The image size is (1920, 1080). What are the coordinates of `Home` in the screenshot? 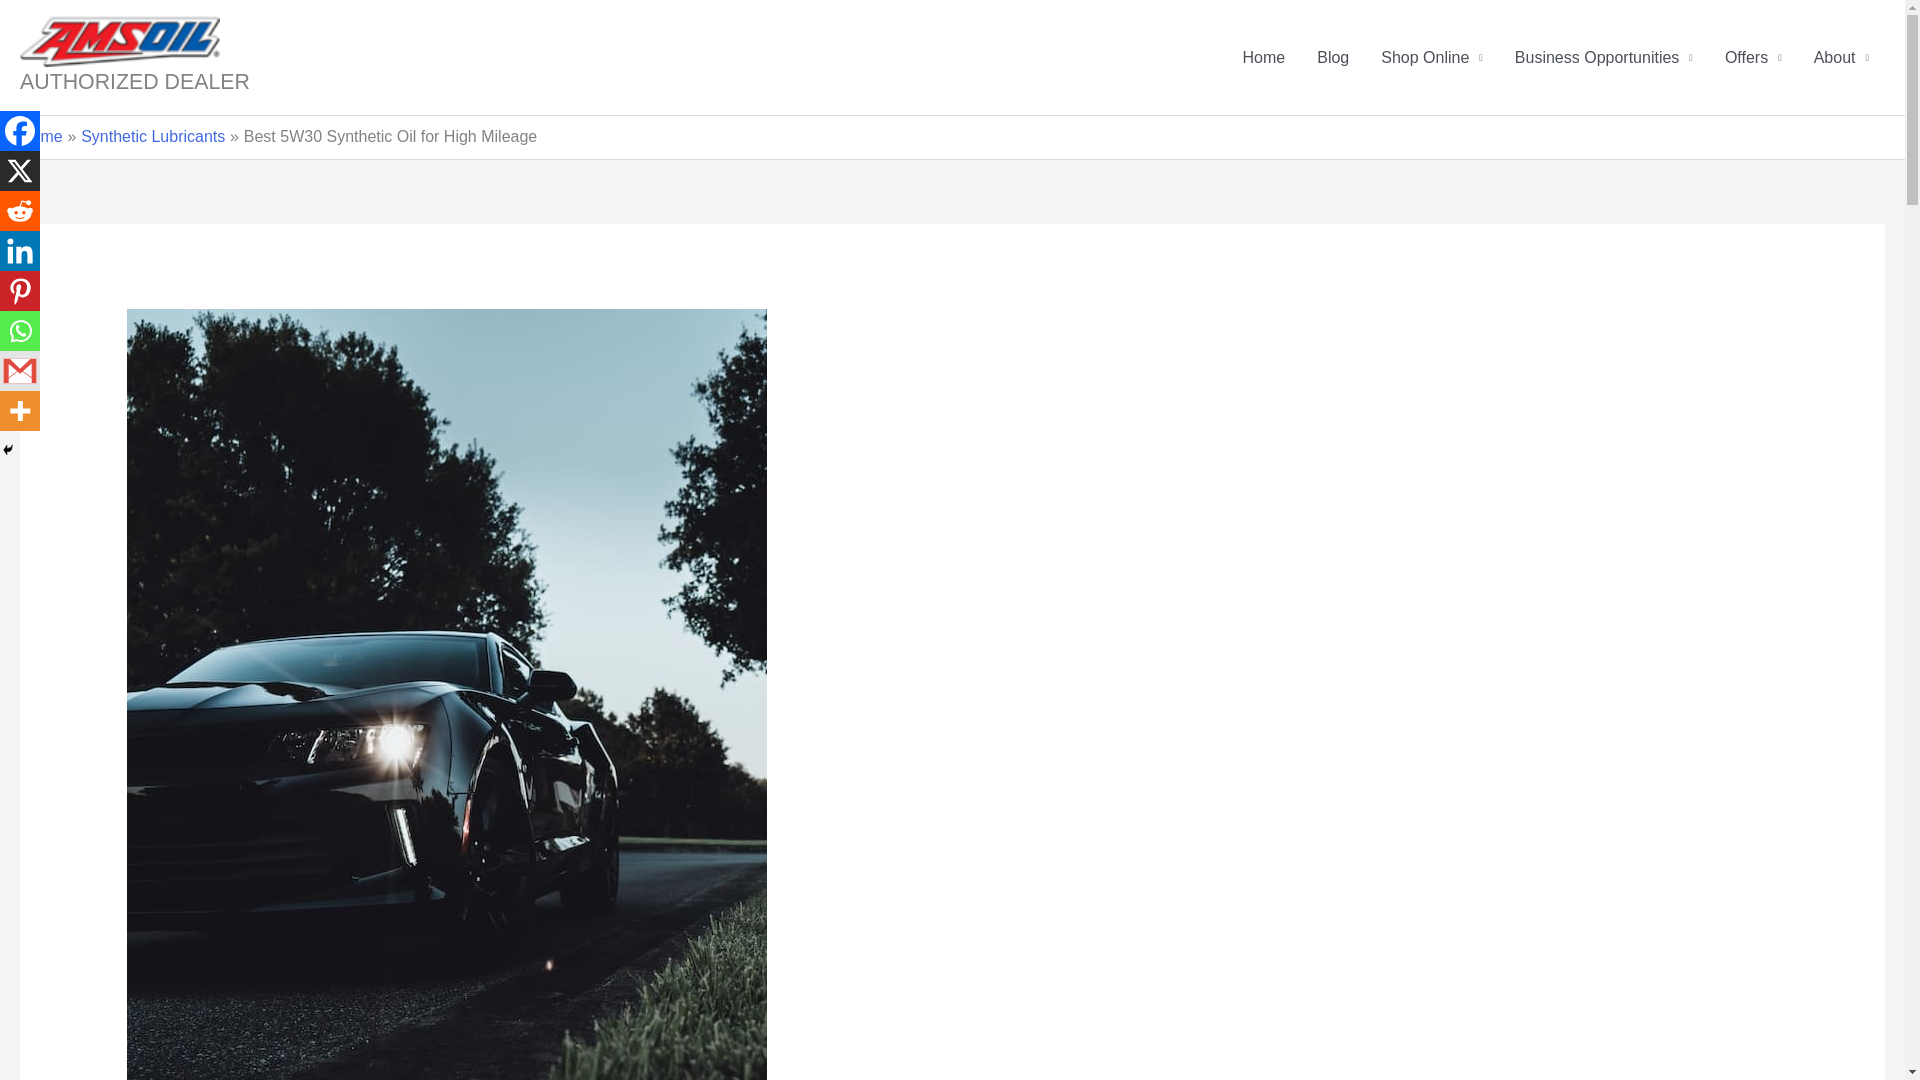 It's located at (41, 136).